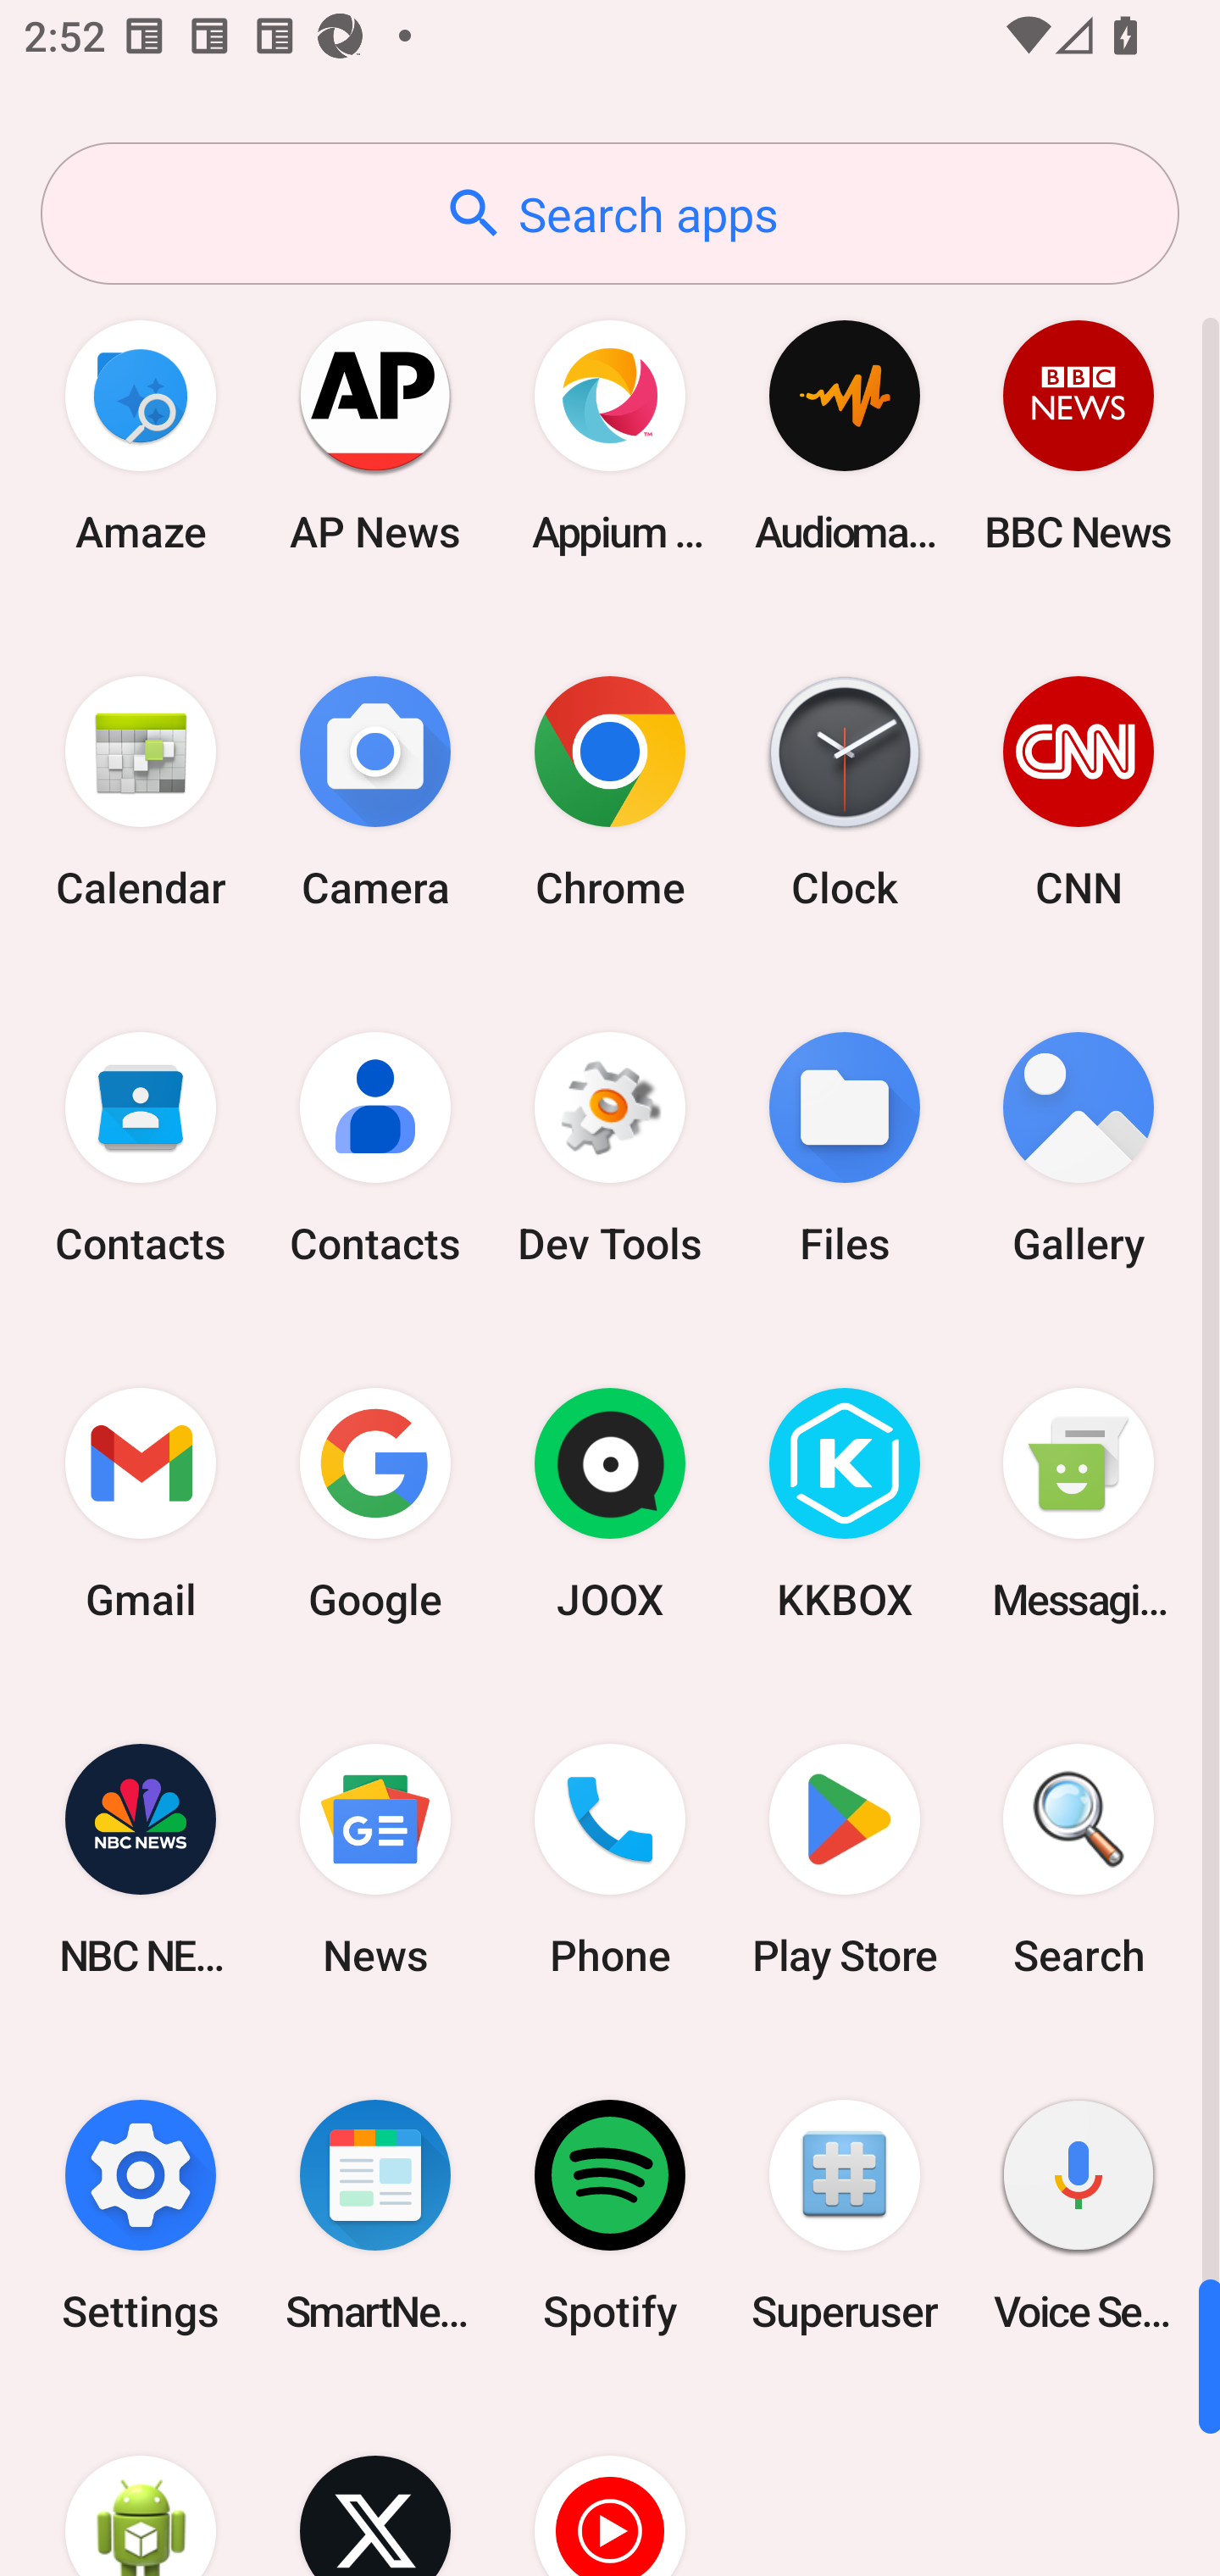  What do you see at coordinates (610, 1149) in the screenshot?
I see `Dev Tools` at bounding box center [610, 1149].